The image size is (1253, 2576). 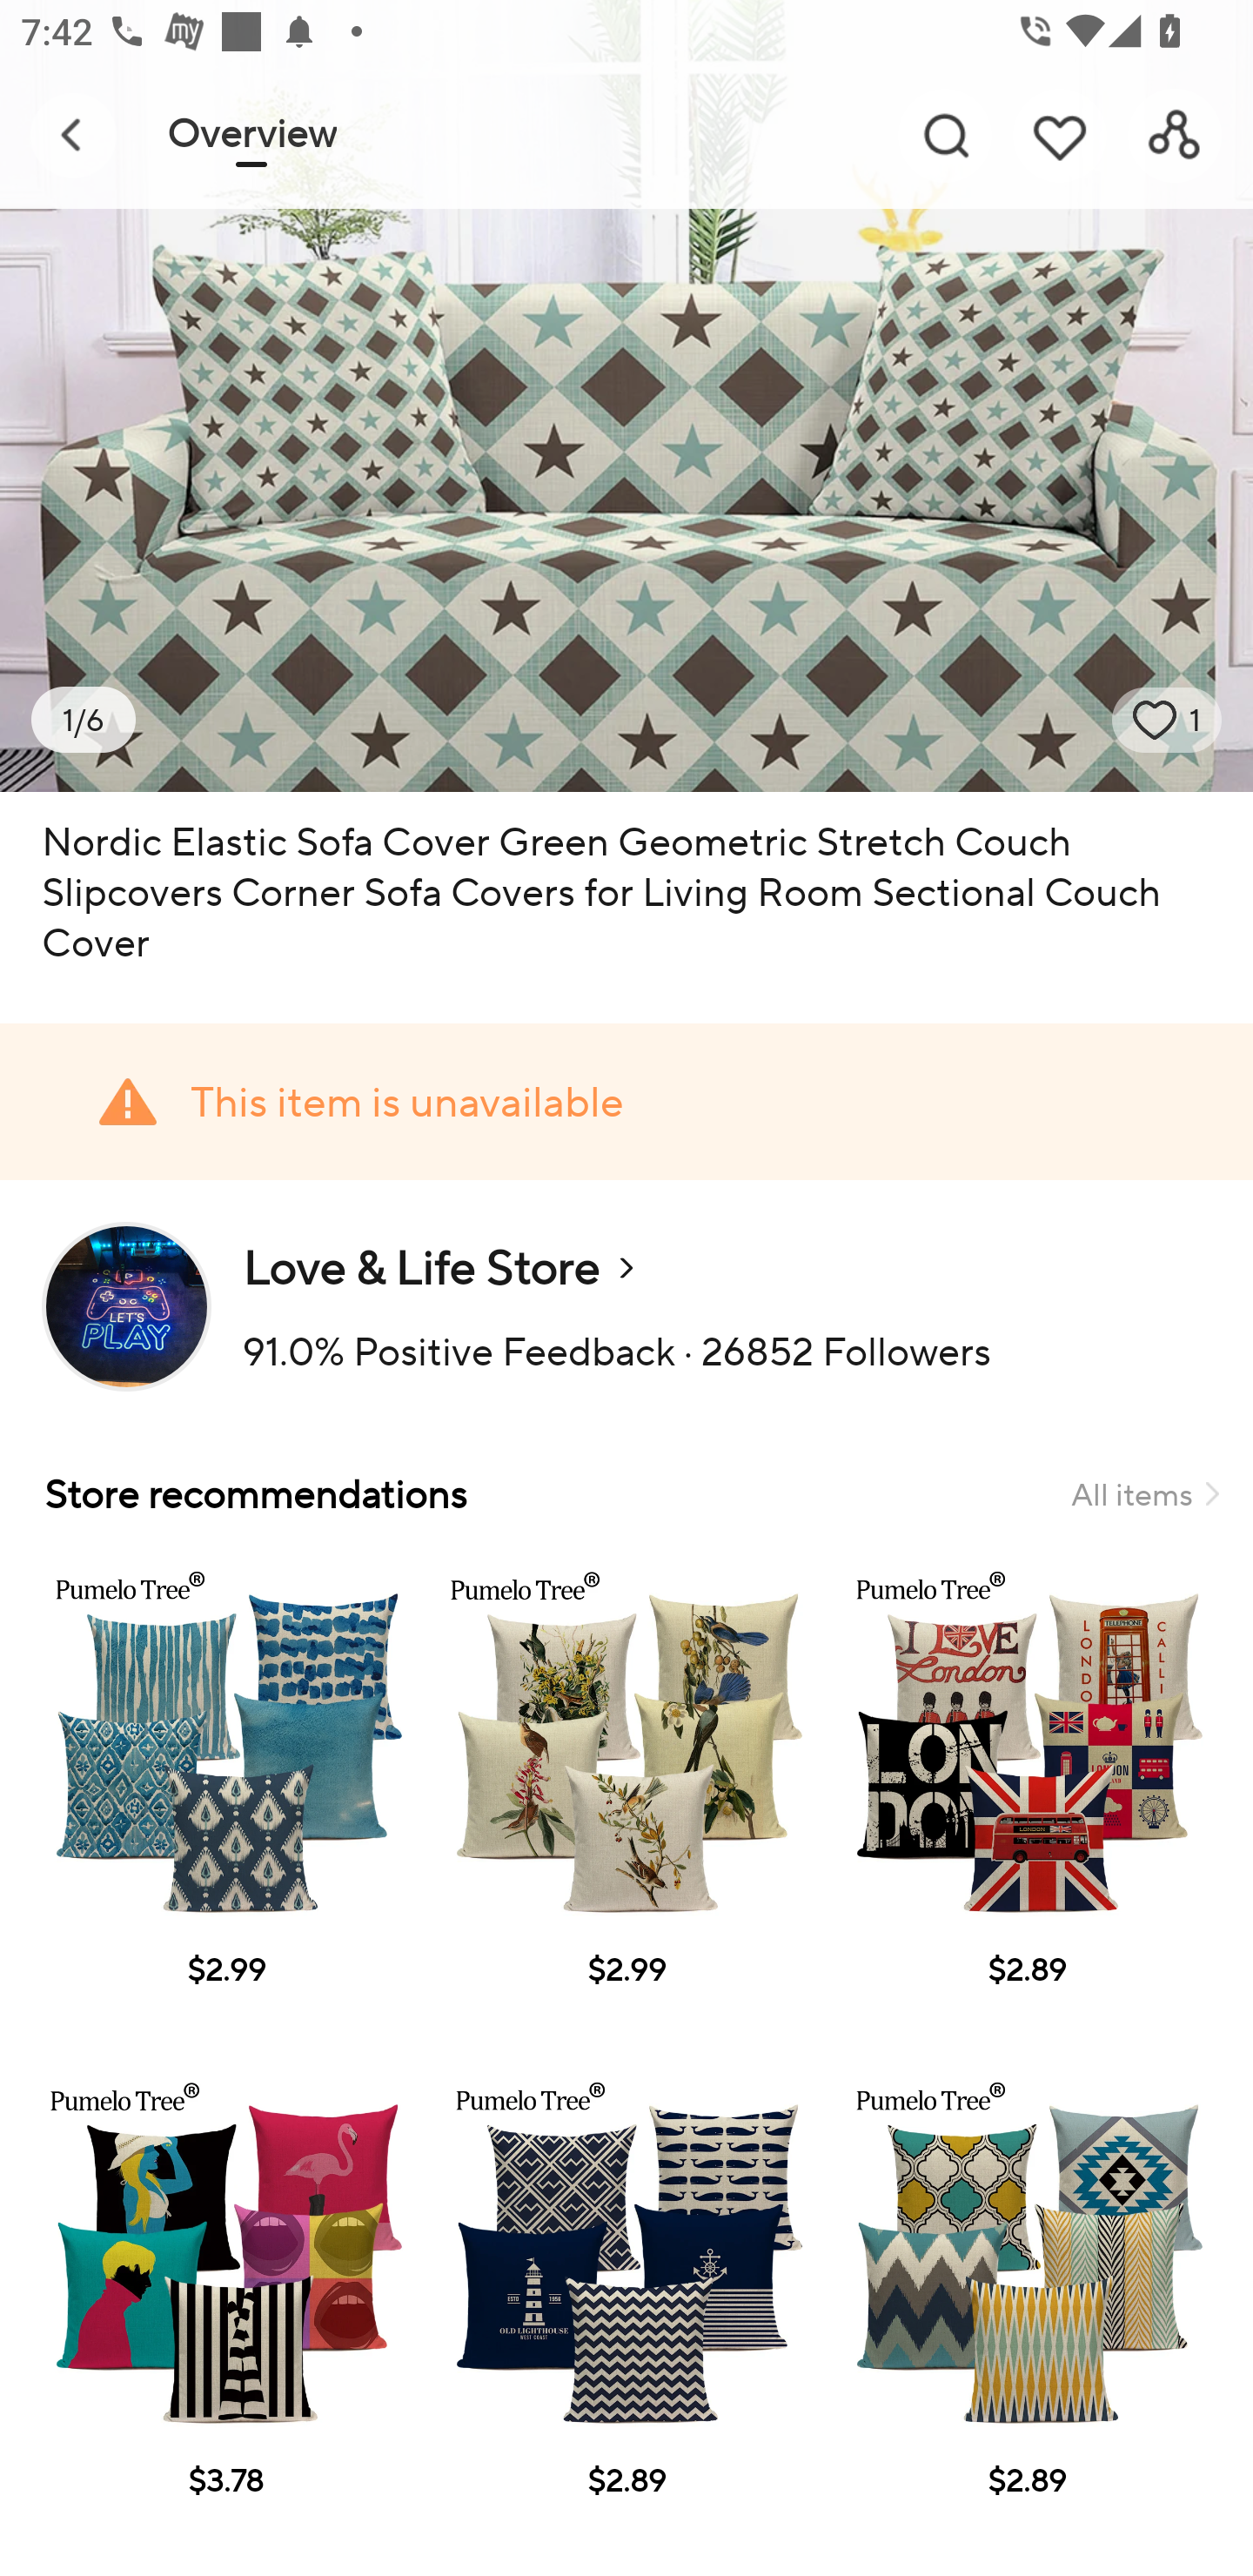 What do you see at coordinates (225, 1801) in the screenshot?
I see `$2.99` at bounding box center [225, 1801].